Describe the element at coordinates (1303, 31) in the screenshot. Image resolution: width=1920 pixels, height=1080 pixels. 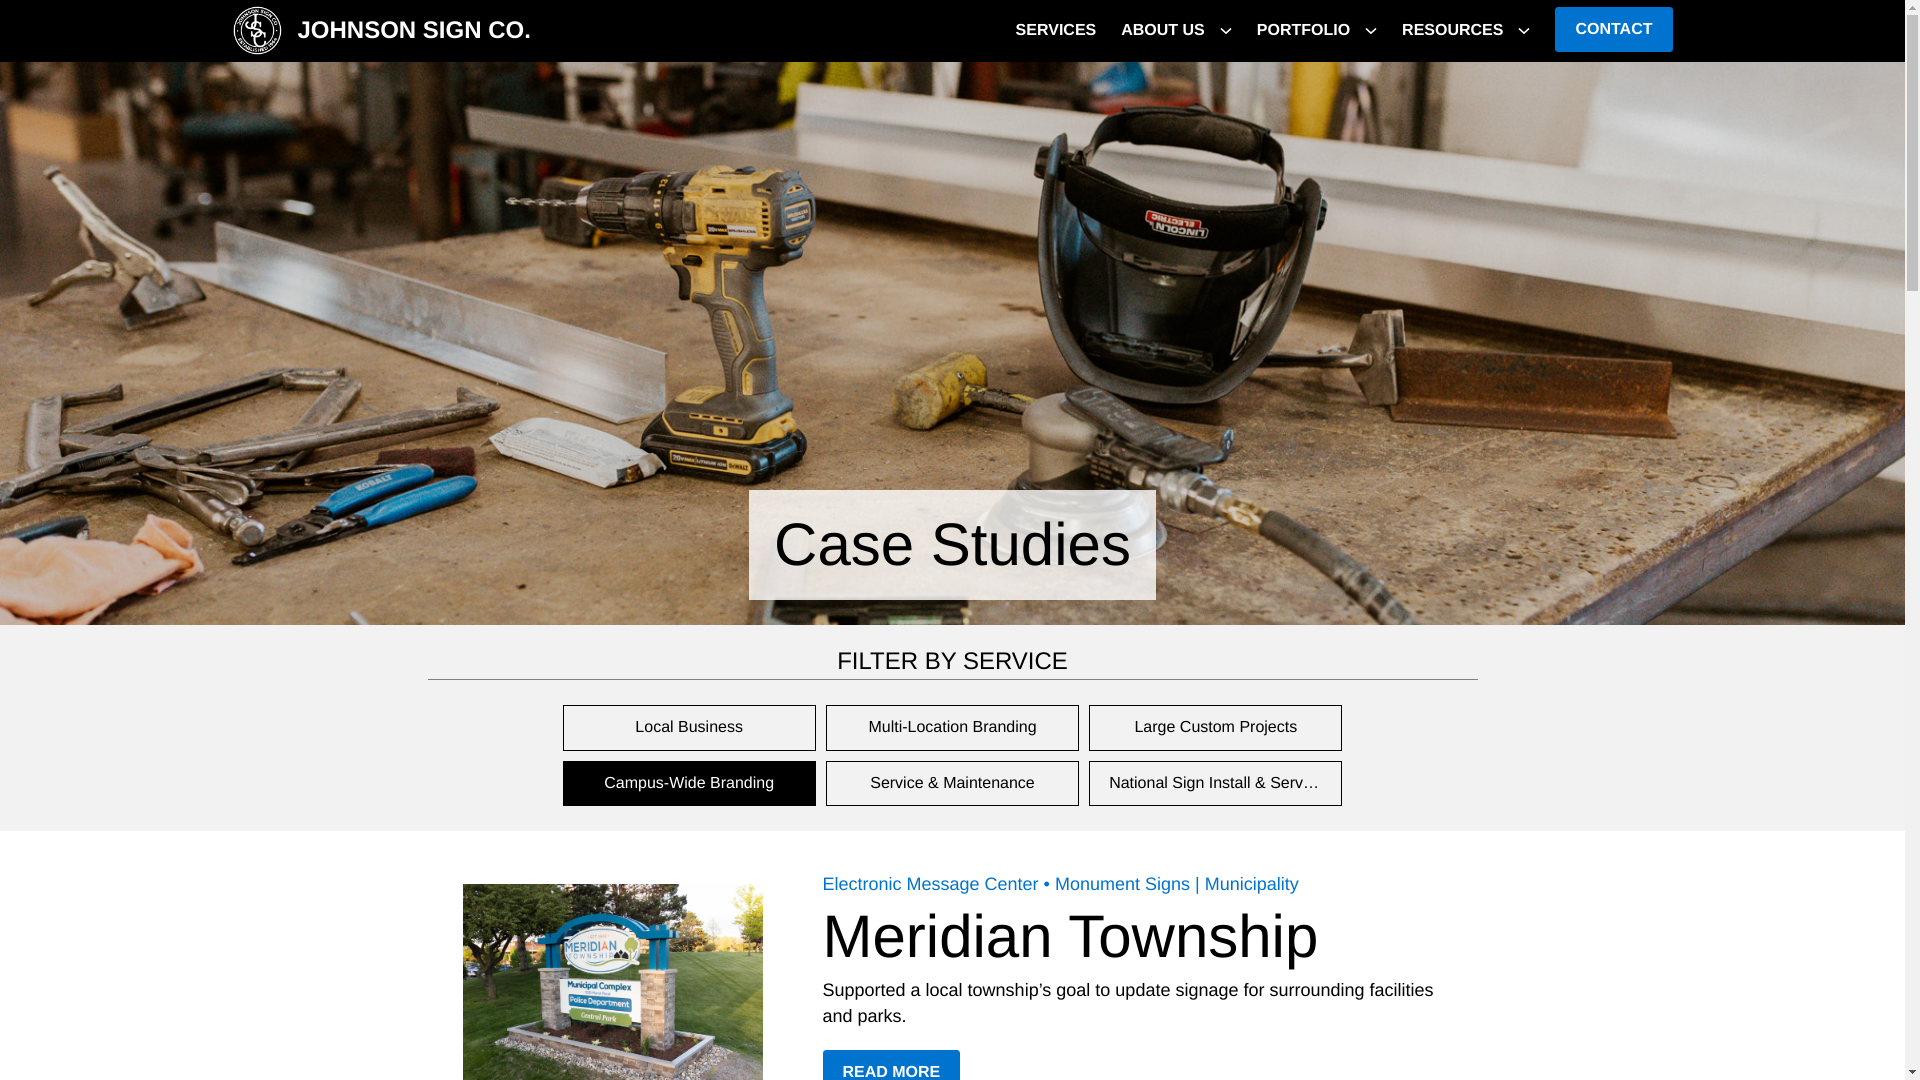
I see `Skip to content` at that location.